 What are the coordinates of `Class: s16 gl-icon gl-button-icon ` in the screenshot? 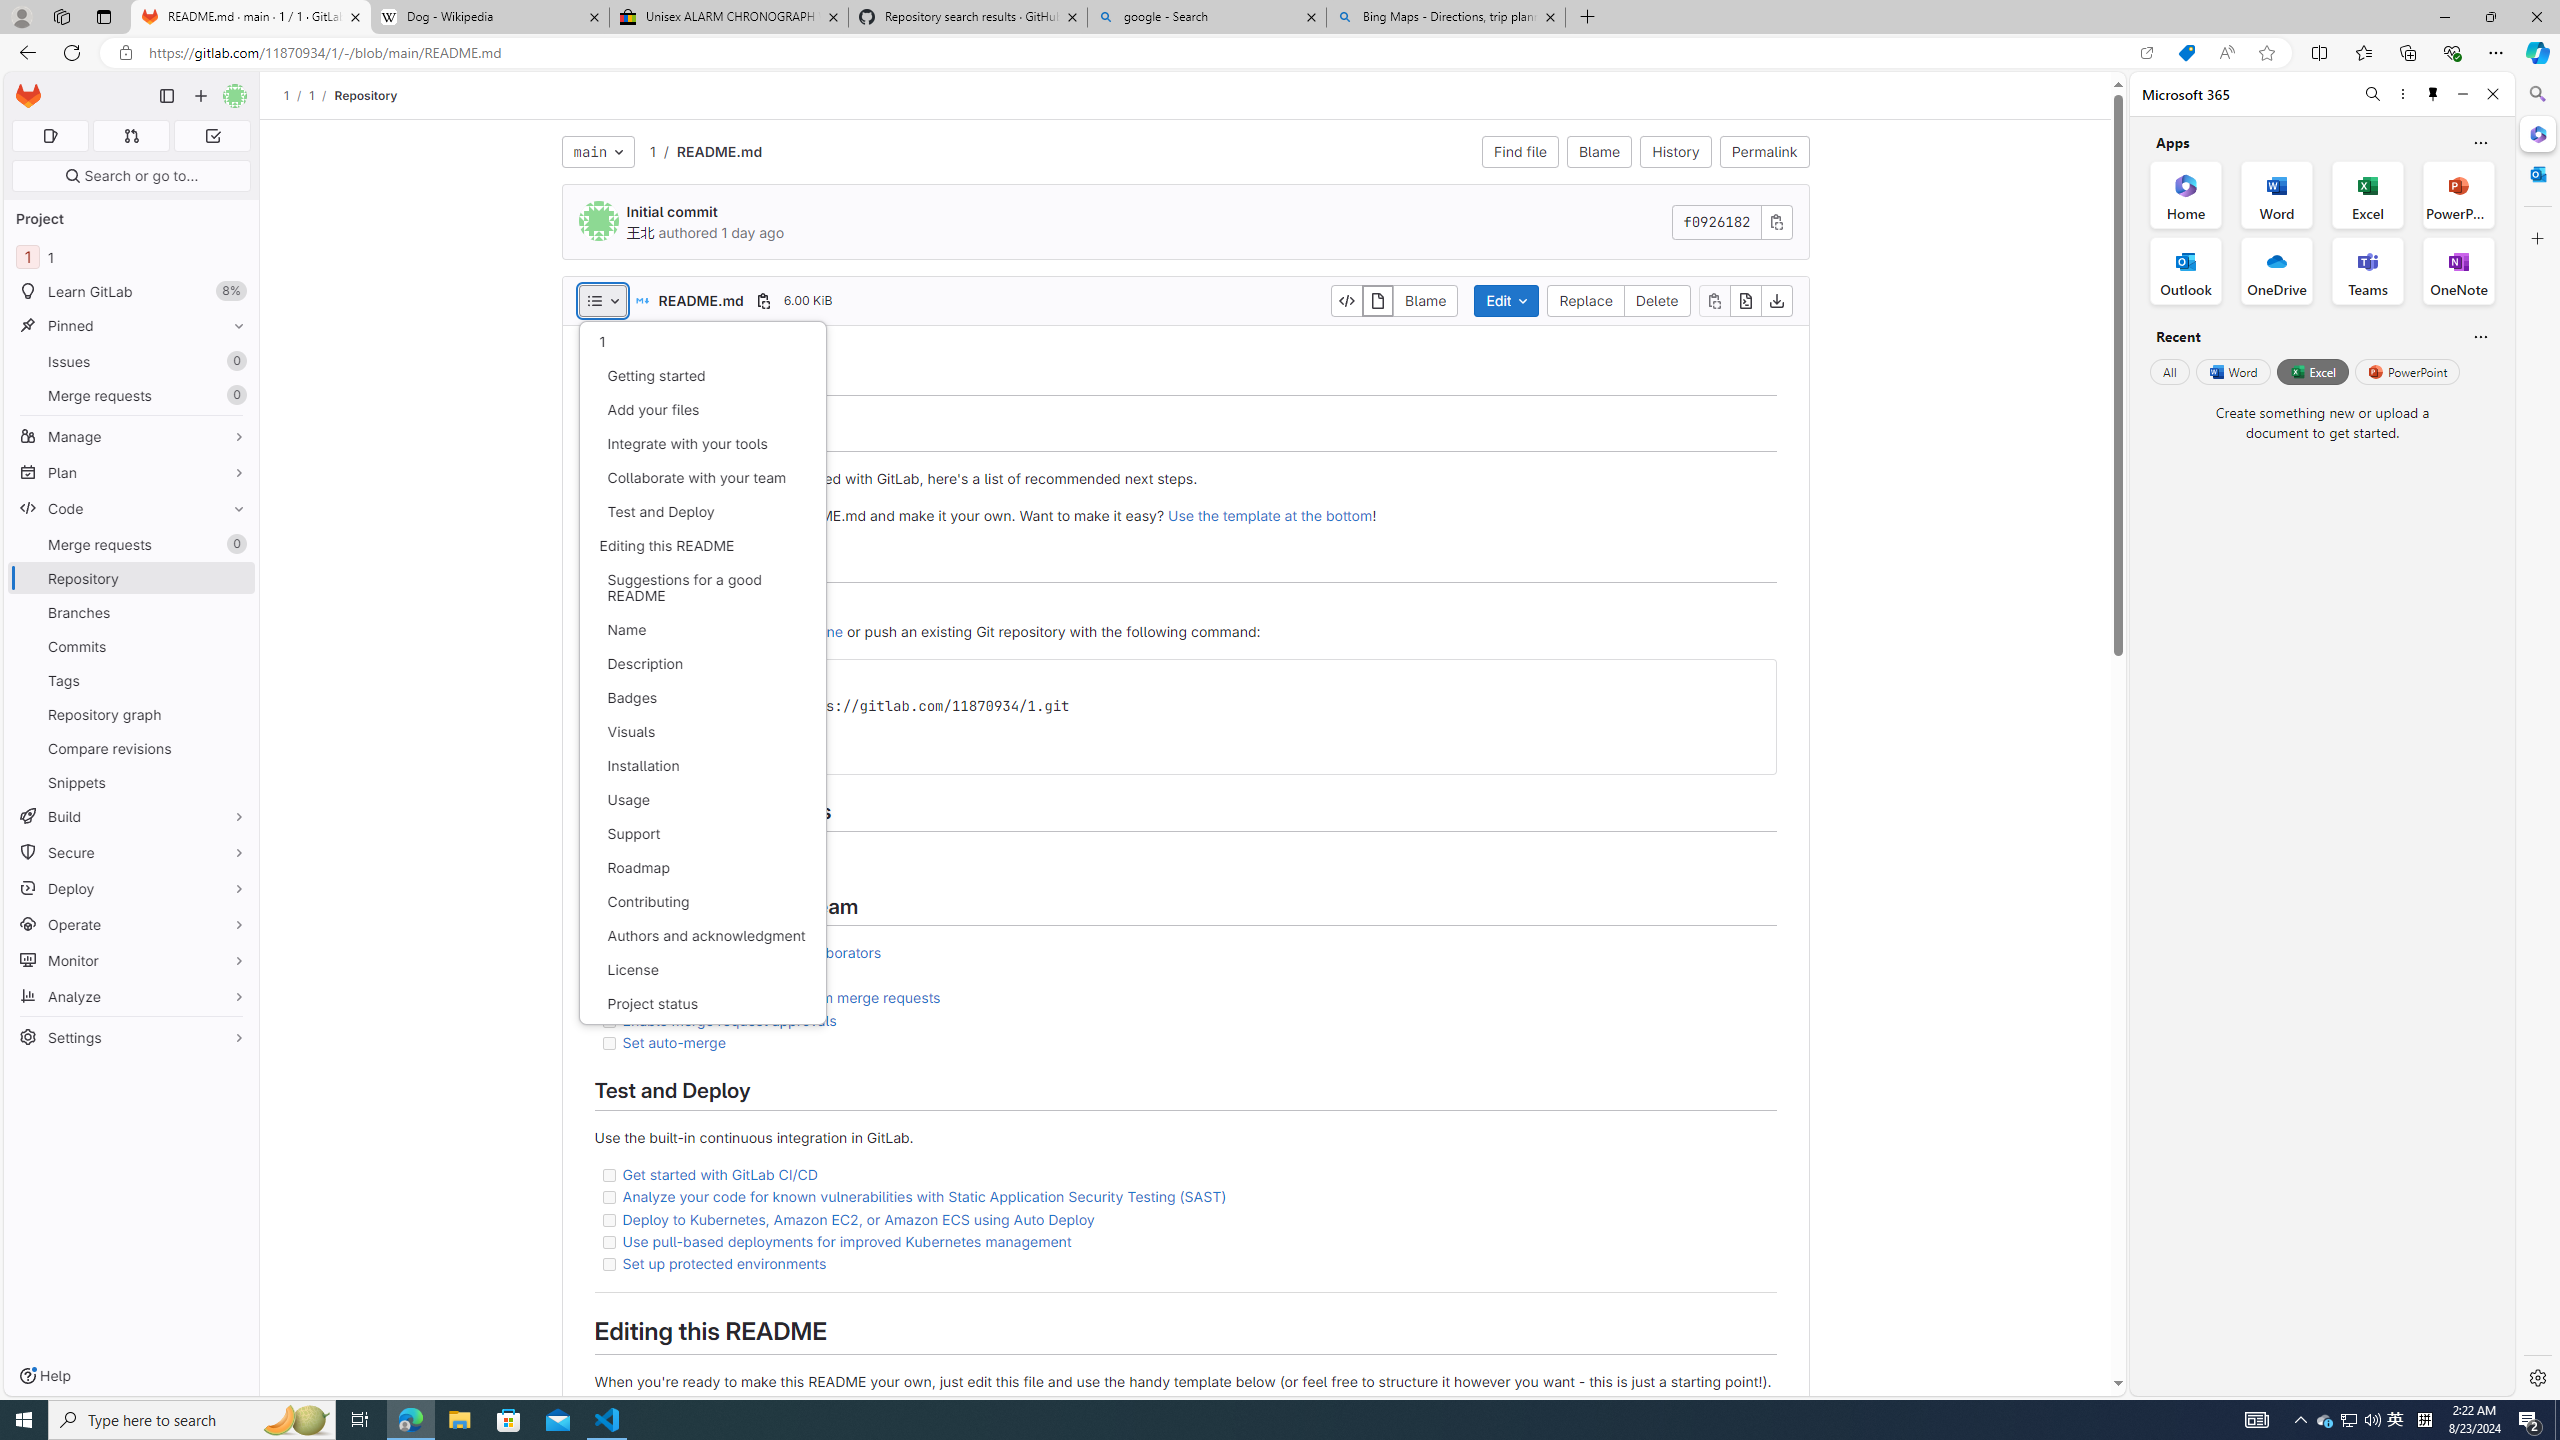 It's located at (1776, 222).